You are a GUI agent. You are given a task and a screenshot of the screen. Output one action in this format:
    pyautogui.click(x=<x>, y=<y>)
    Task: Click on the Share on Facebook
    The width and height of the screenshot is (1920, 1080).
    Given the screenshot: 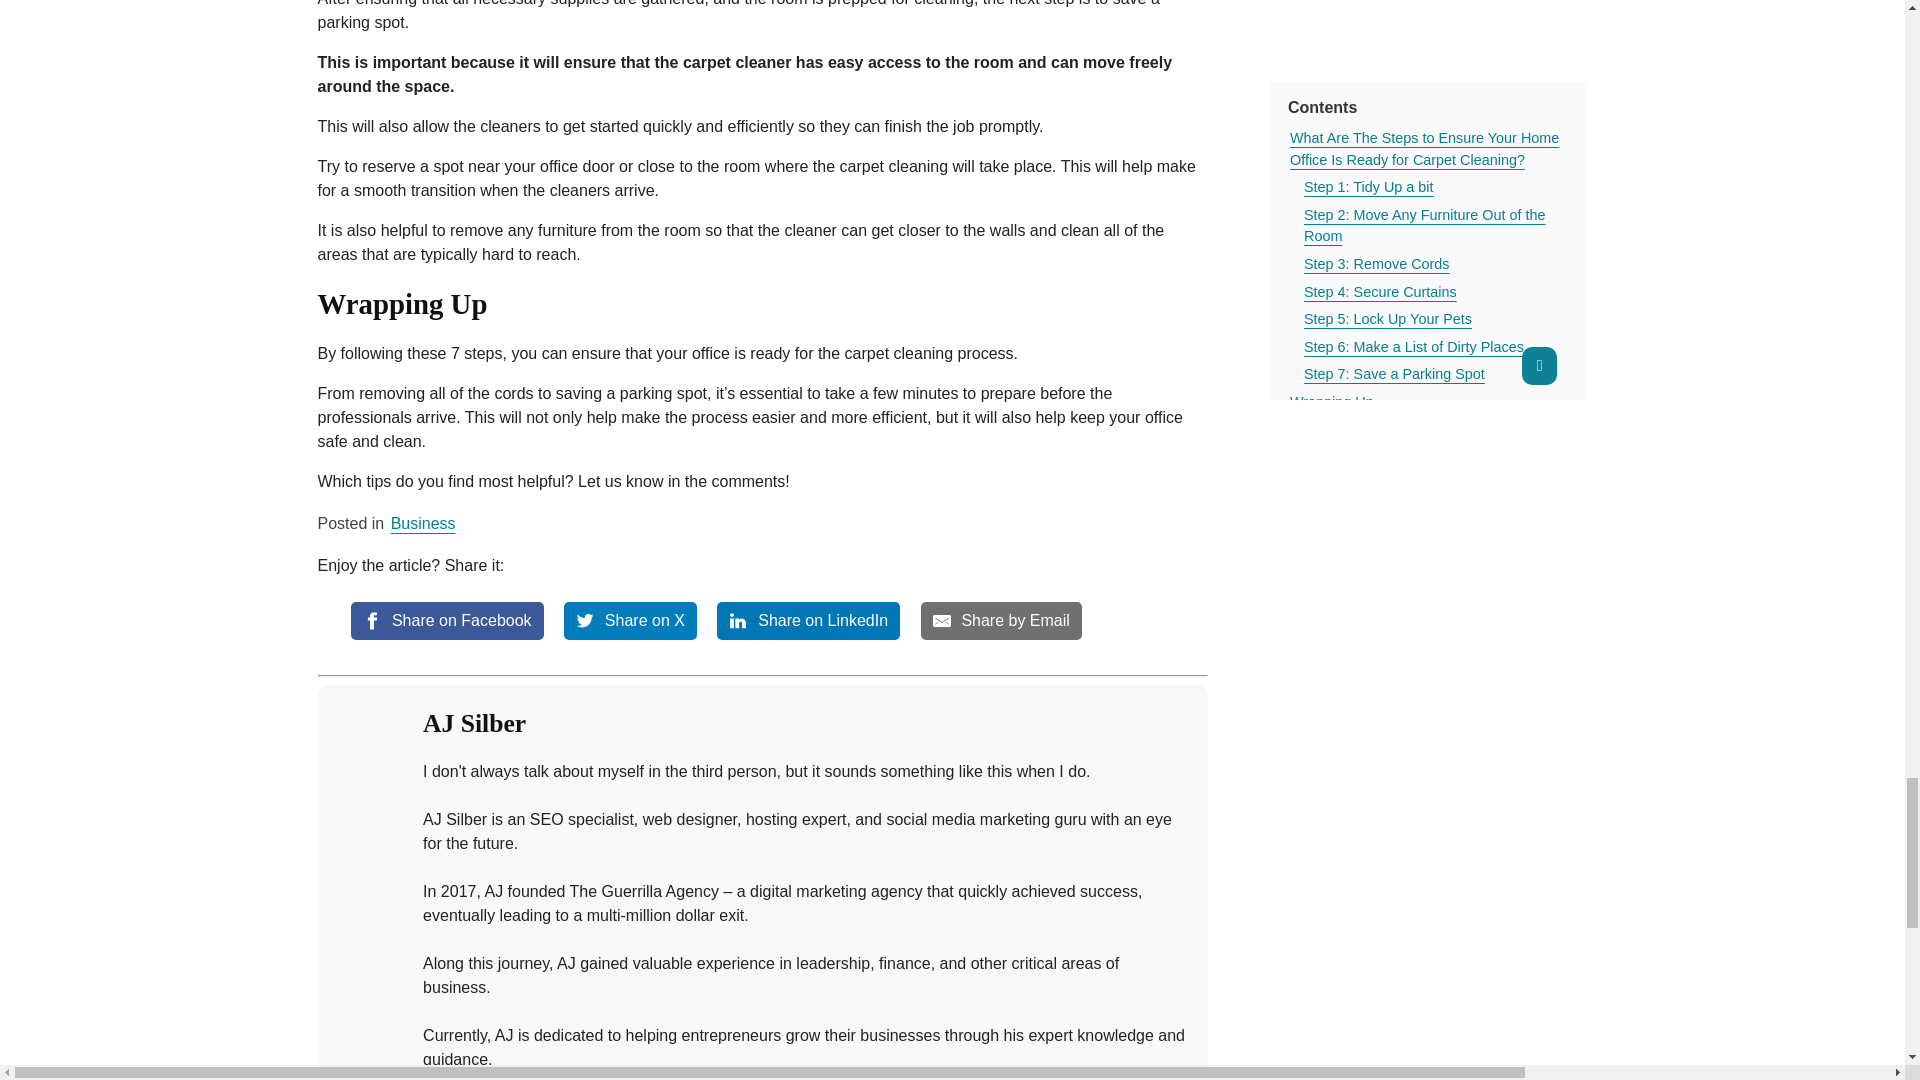 What is the action you would take?
    pyautogui.click(x=447, y=620)
    